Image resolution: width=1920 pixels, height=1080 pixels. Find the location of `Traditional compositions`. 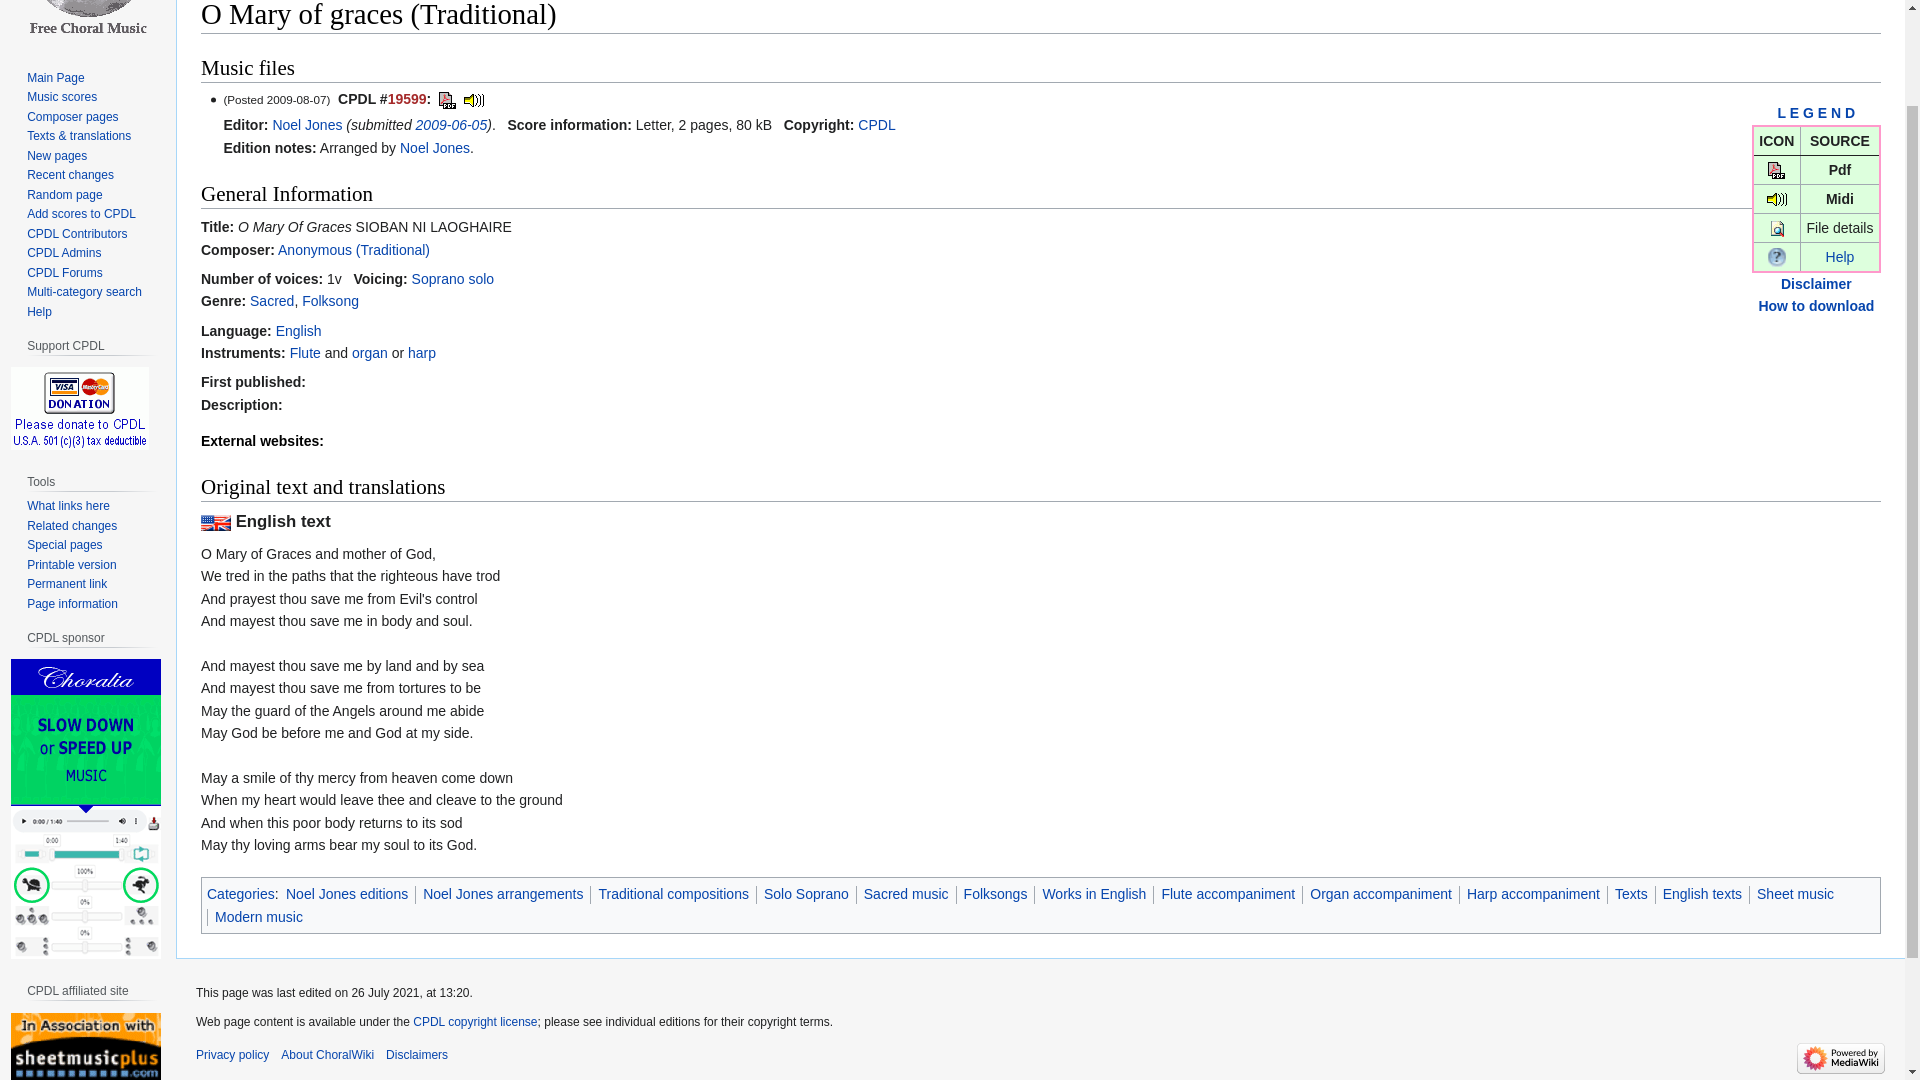

Traditional compositions is located at coordinates (672, 893).